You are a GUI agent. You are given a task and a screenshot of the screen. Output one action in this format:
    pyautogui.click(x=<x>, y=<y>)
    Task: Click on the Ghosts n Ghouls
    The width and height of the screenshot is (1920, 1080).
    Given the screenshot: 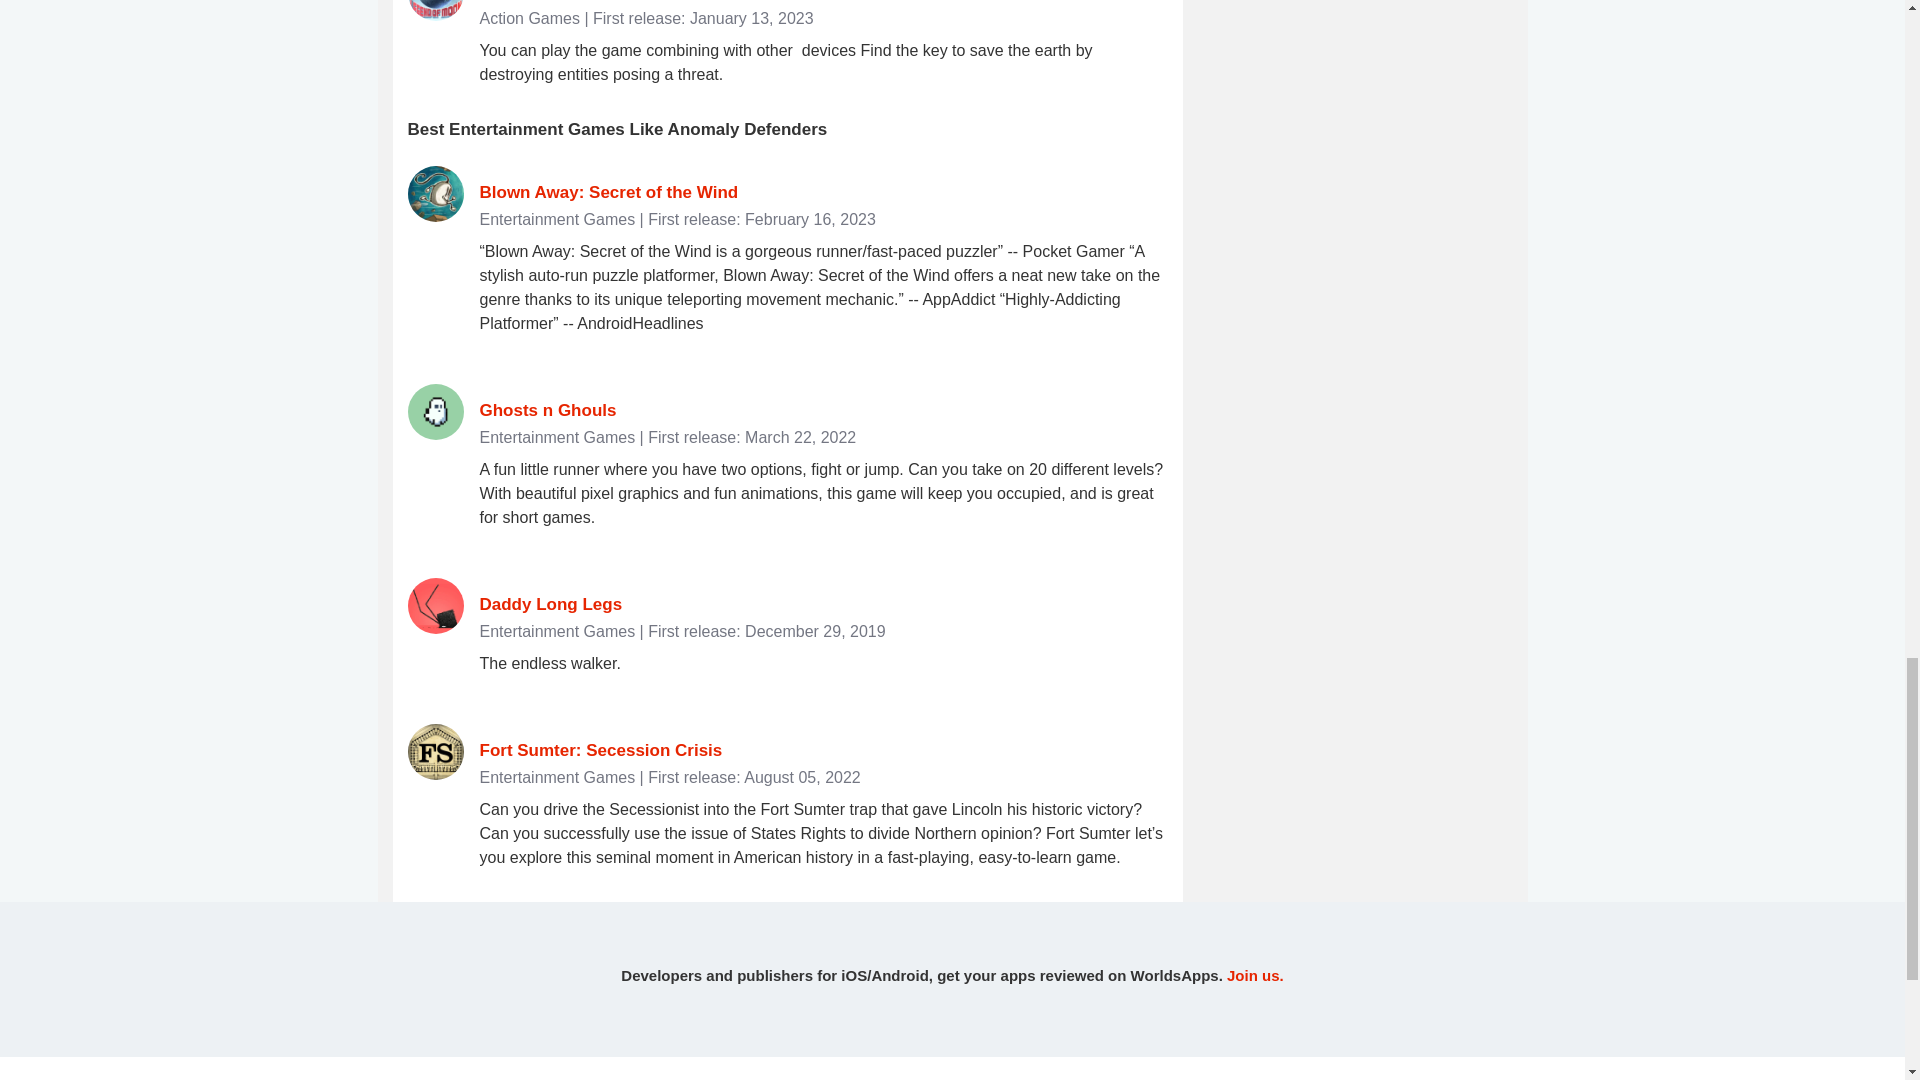 What is the action you would take?
    pyautogui.click(x=548, y=410)
    